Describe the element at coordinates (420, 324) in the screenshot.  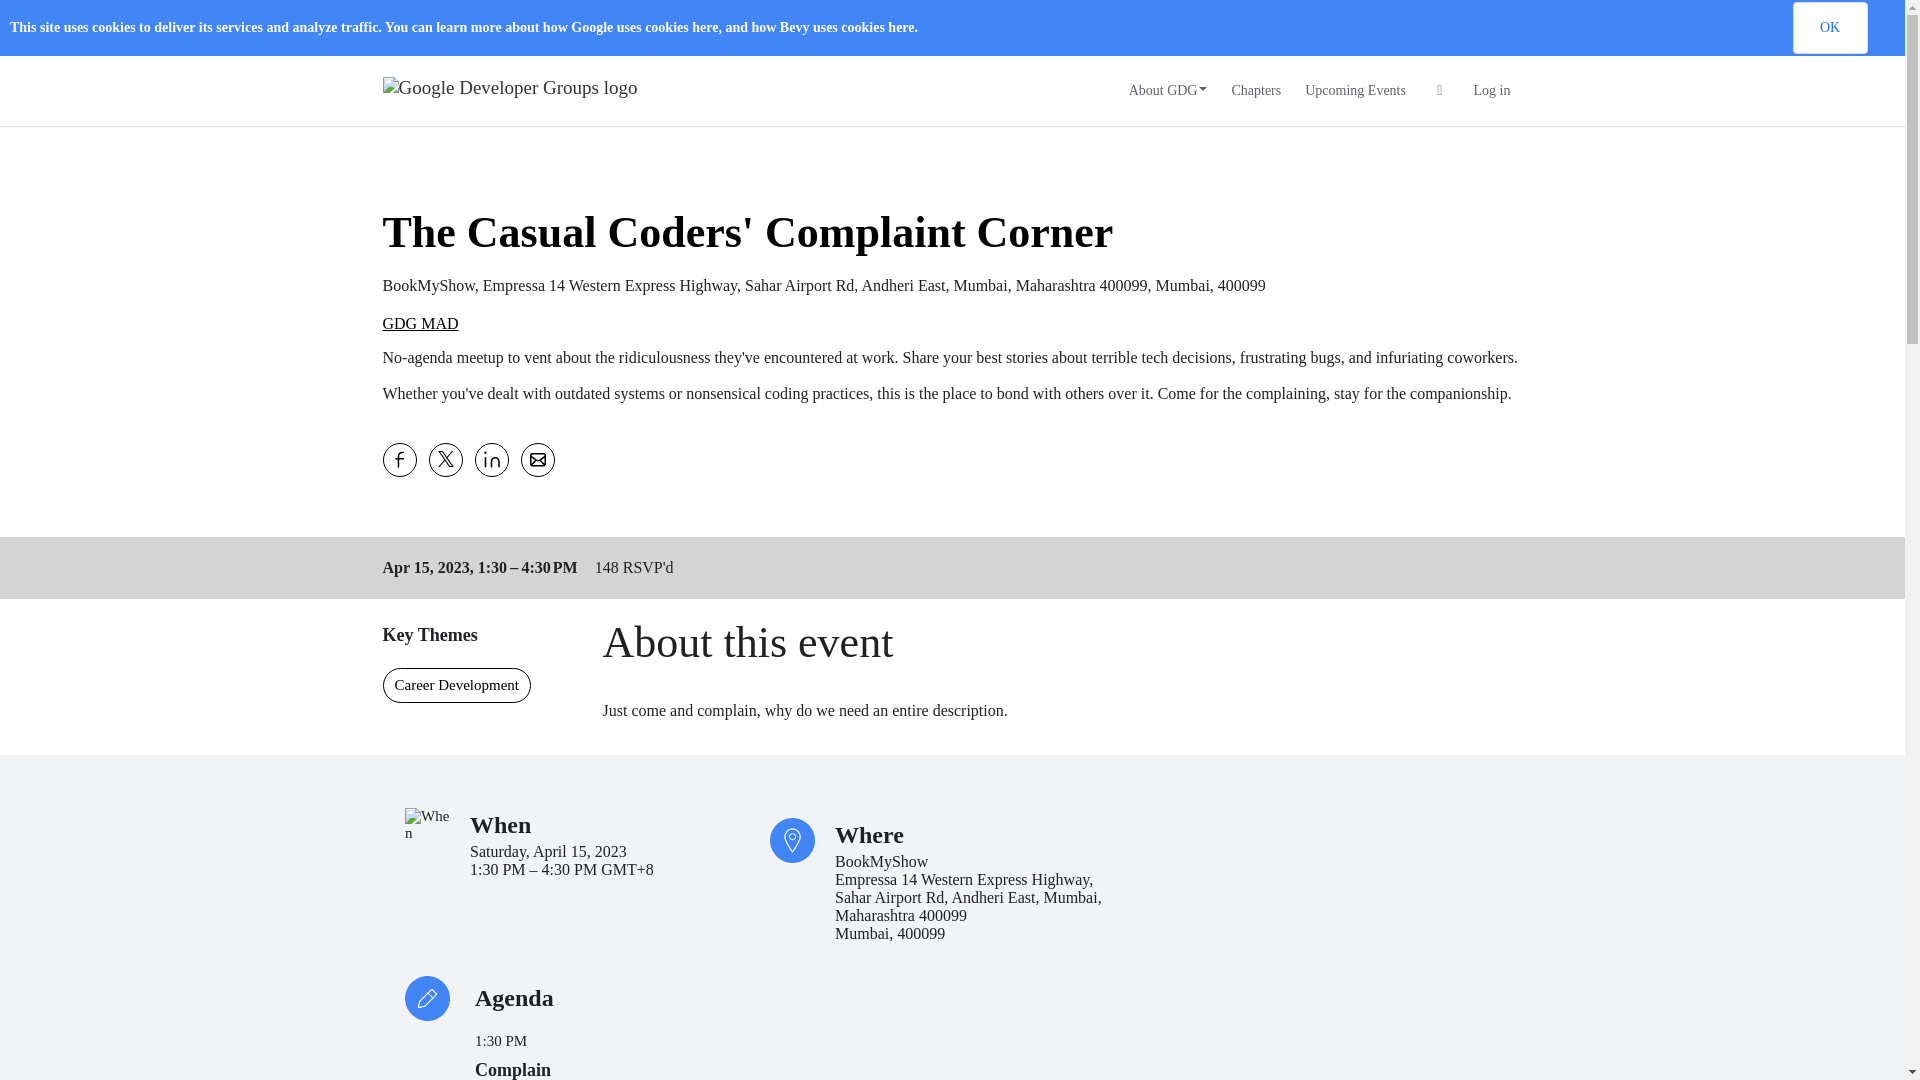
I see `GDG MAD` at that location.